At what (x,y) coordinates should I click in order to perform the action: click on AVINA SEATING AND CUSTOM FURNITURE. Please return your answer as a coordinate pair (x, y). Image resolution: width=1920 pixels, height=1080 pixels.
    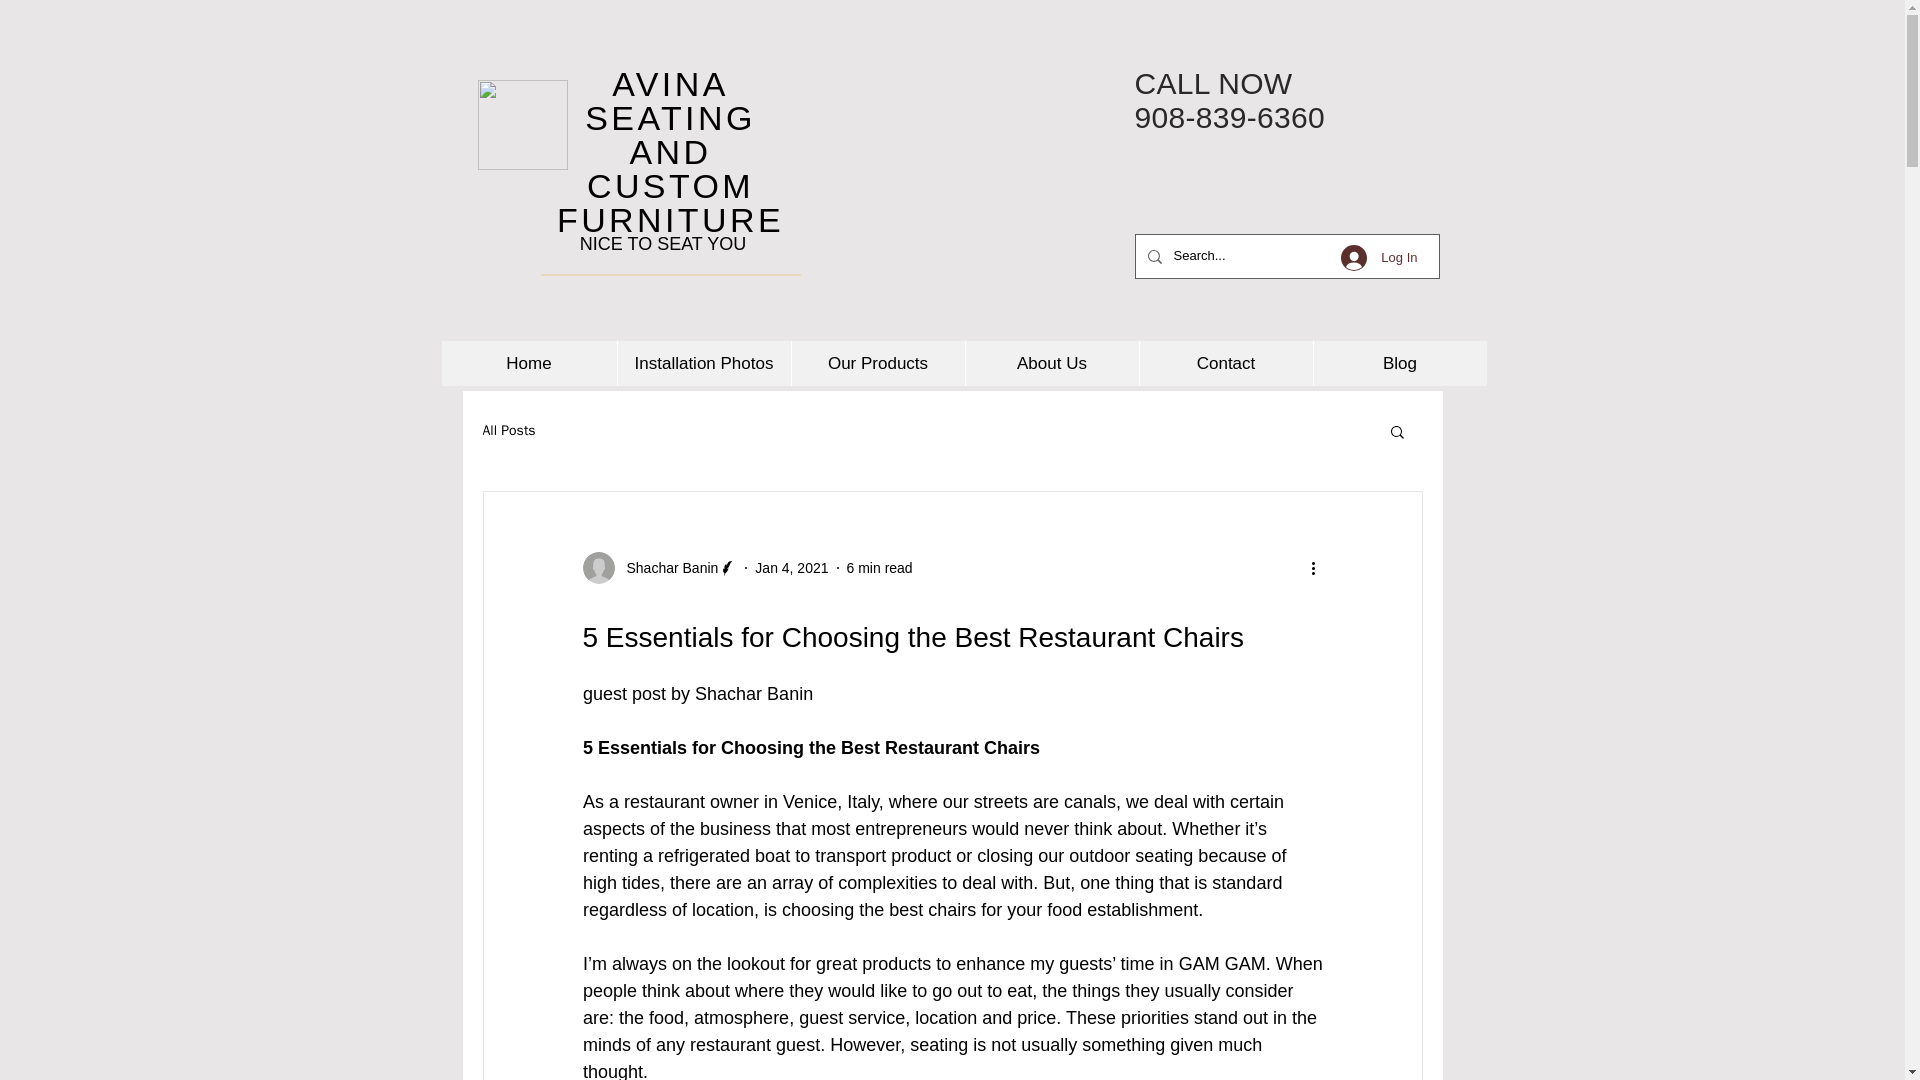
    Looking at the image, I should click on (670, 151).